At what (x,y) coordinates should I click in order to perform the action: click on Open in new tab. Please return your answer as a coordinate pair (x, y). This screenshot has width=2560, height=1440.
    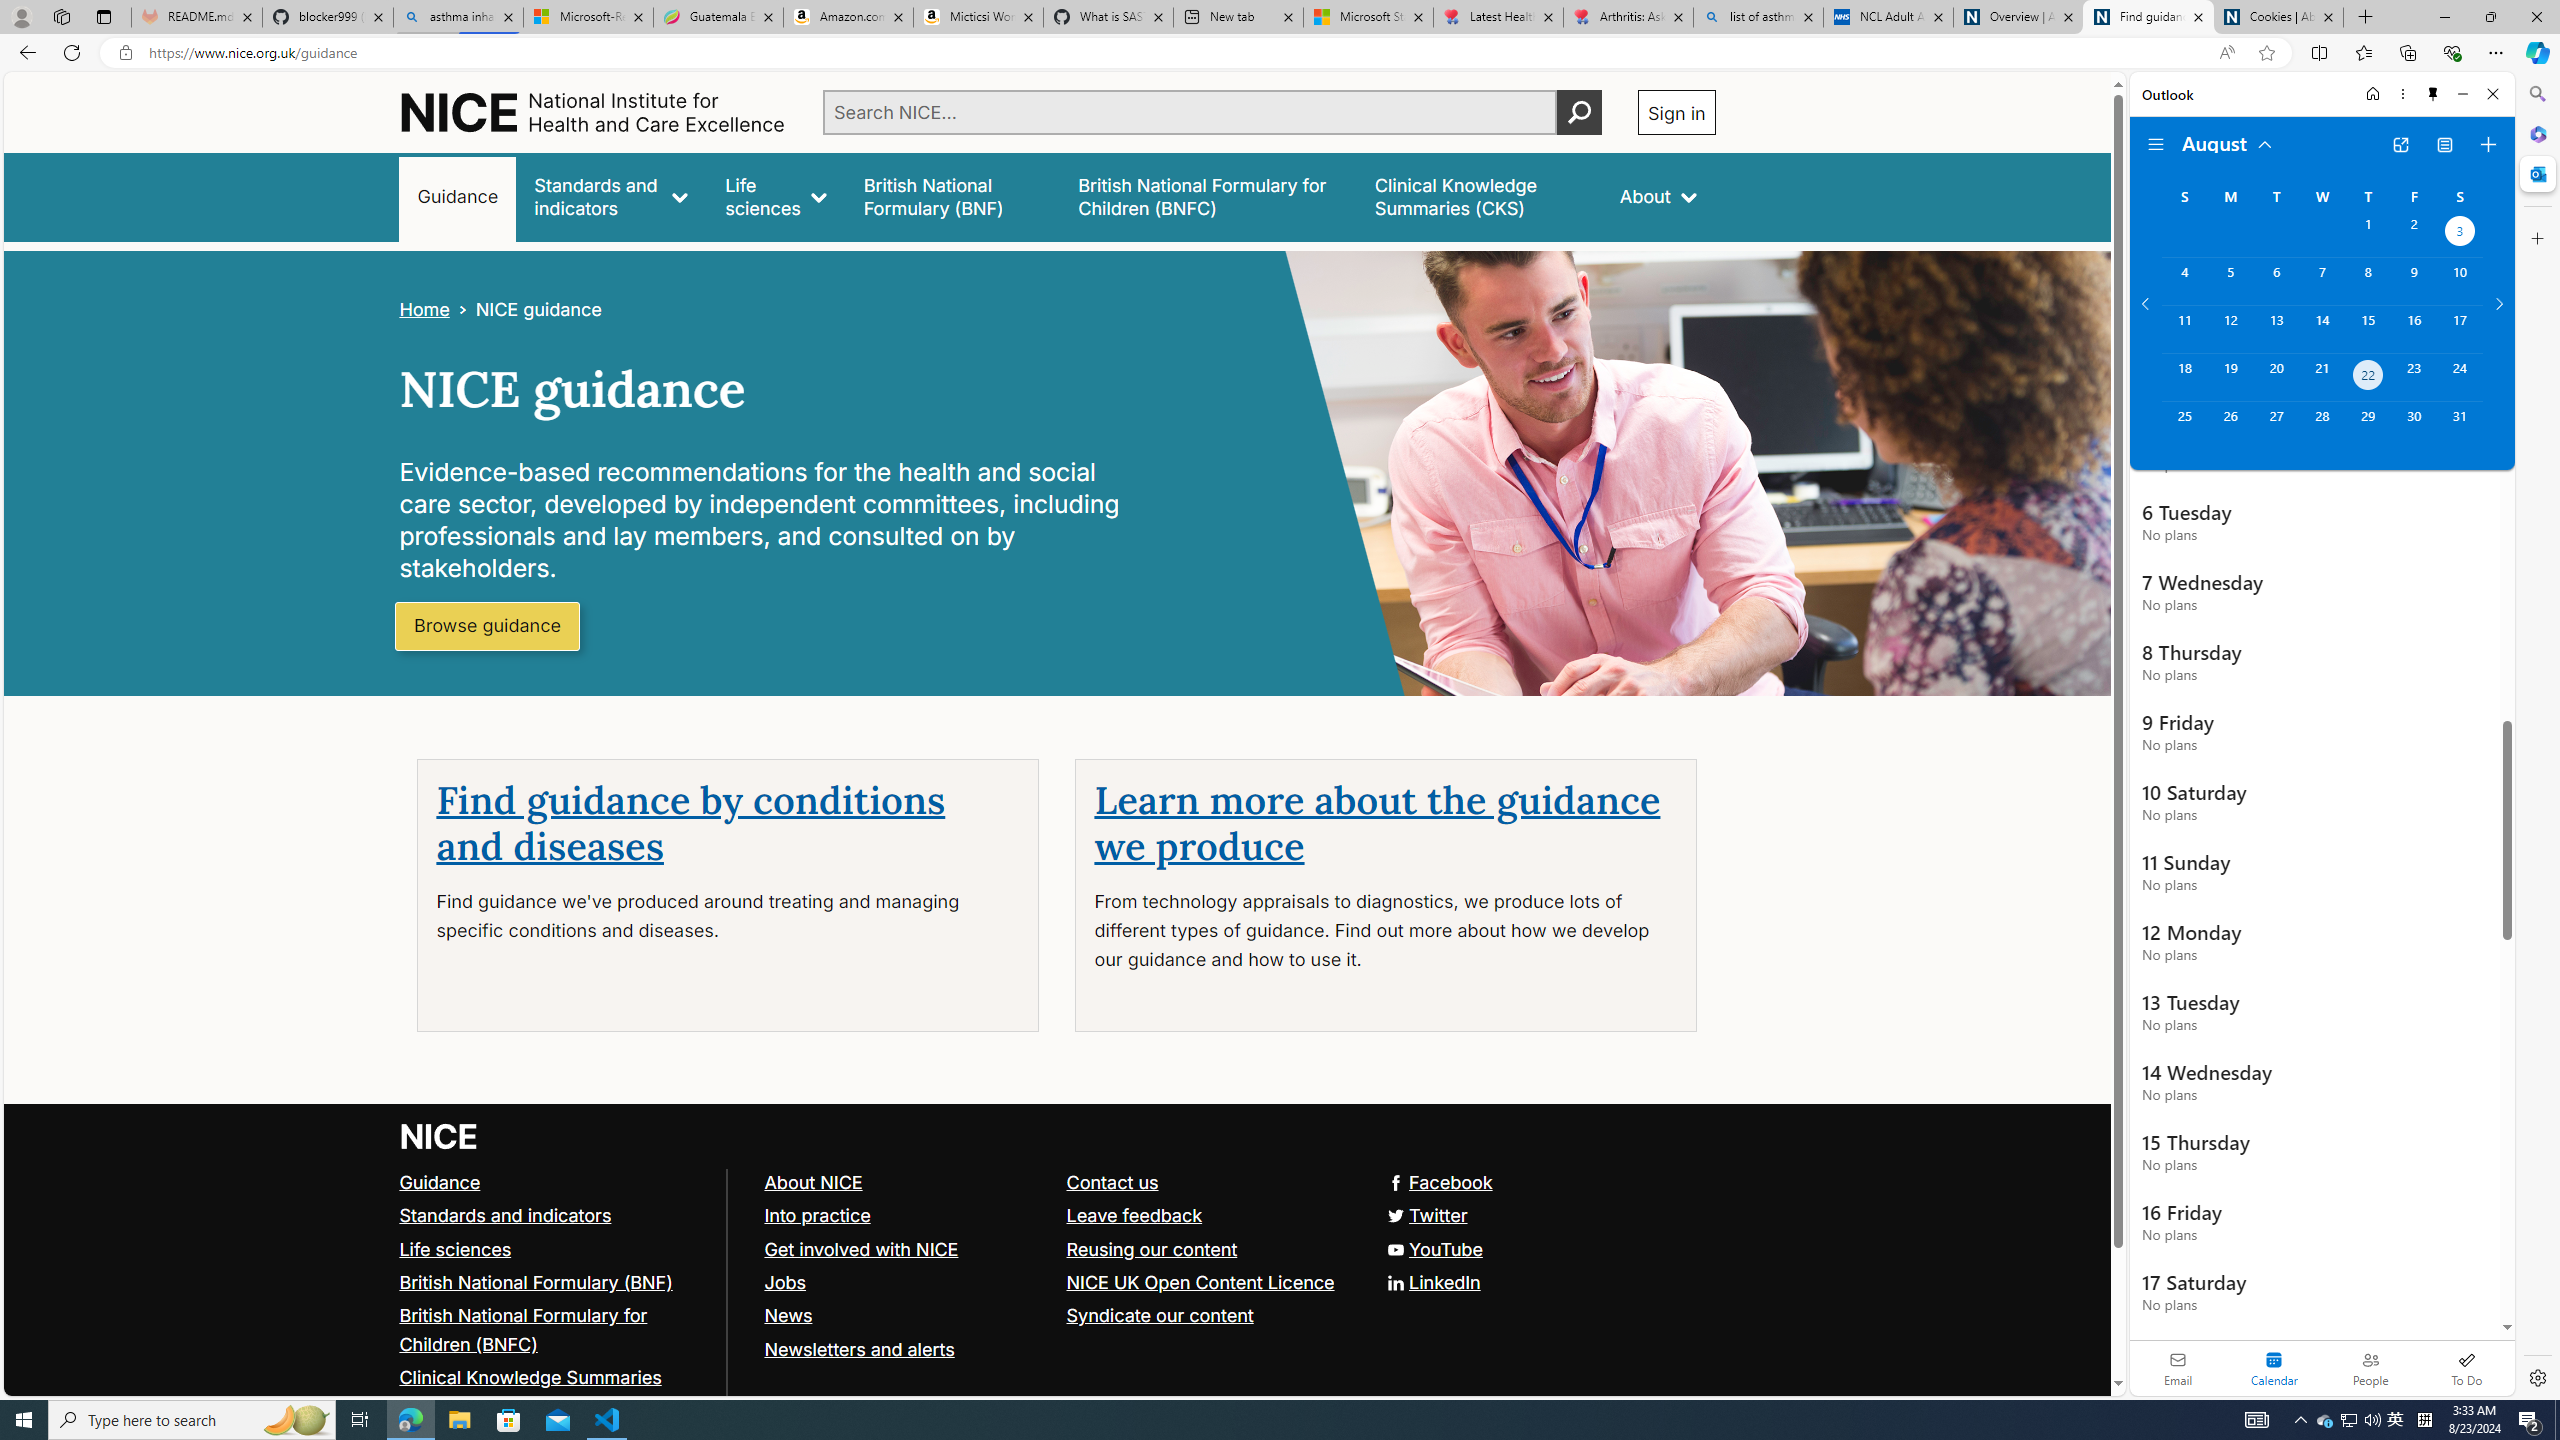
    Looking at the image, I should click on (2400, 145).